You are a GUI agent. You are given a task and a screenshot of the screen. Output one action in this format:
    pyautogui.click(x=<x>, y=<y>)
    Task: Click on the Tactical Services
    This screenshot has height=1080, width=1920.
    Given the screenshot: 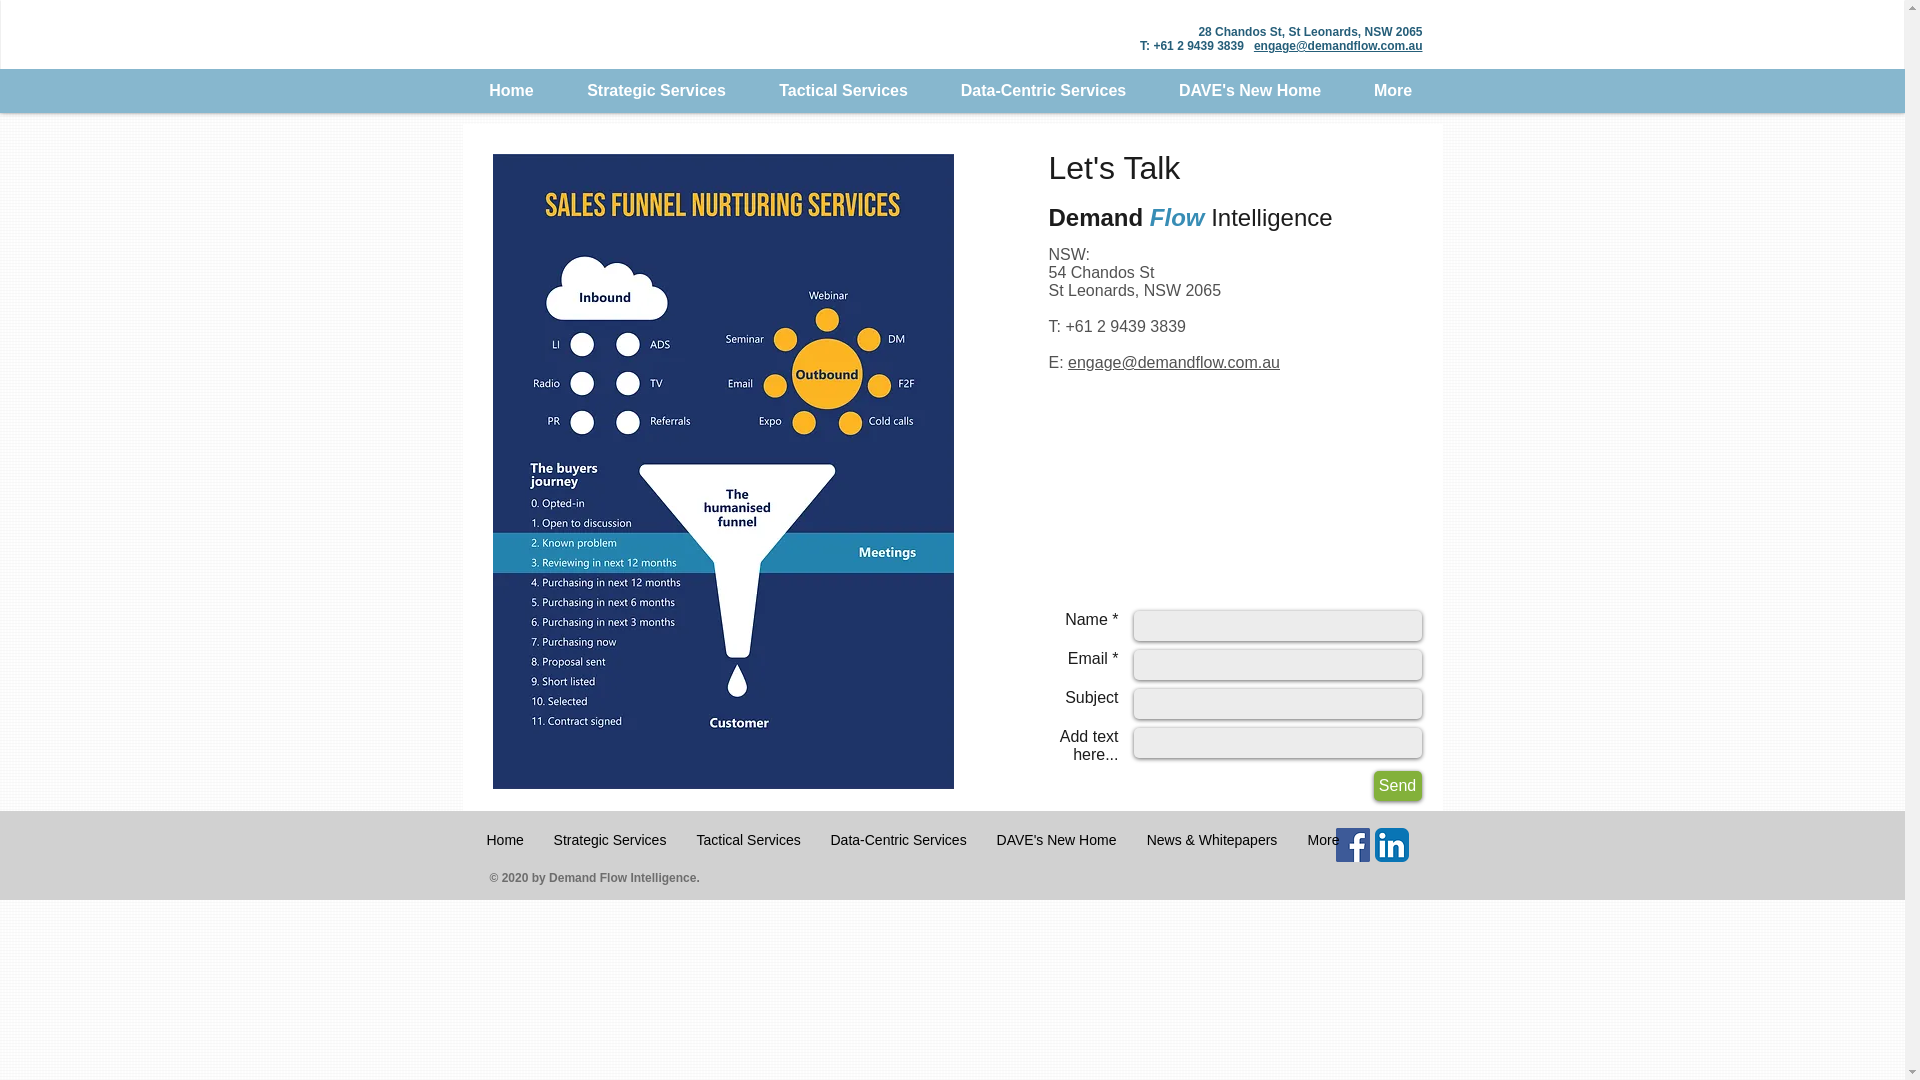 What is the action you would take?
    pyautogui.click(x=749, y=840)
    